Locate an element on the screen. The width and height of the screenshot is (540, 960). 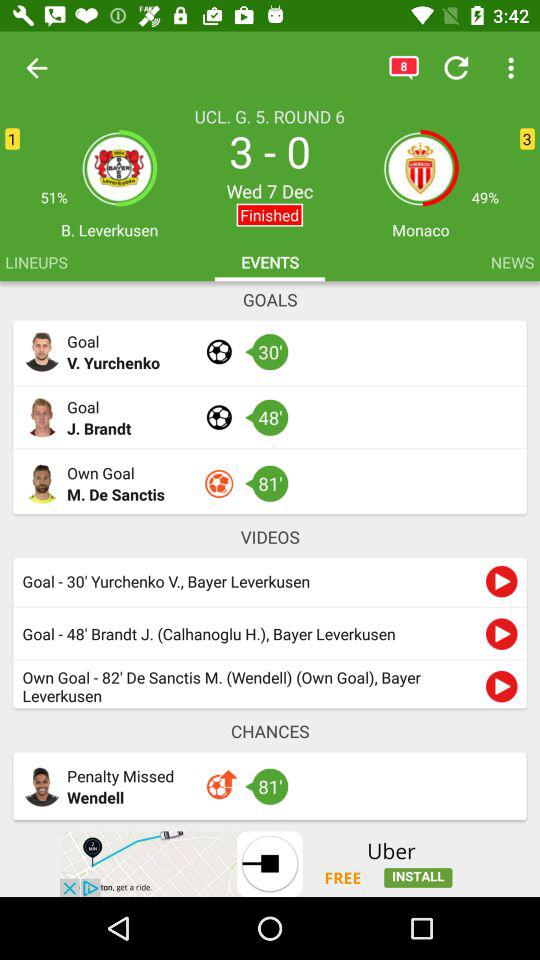
select the picture of vyurchenko is located at coordinates (42, 352).